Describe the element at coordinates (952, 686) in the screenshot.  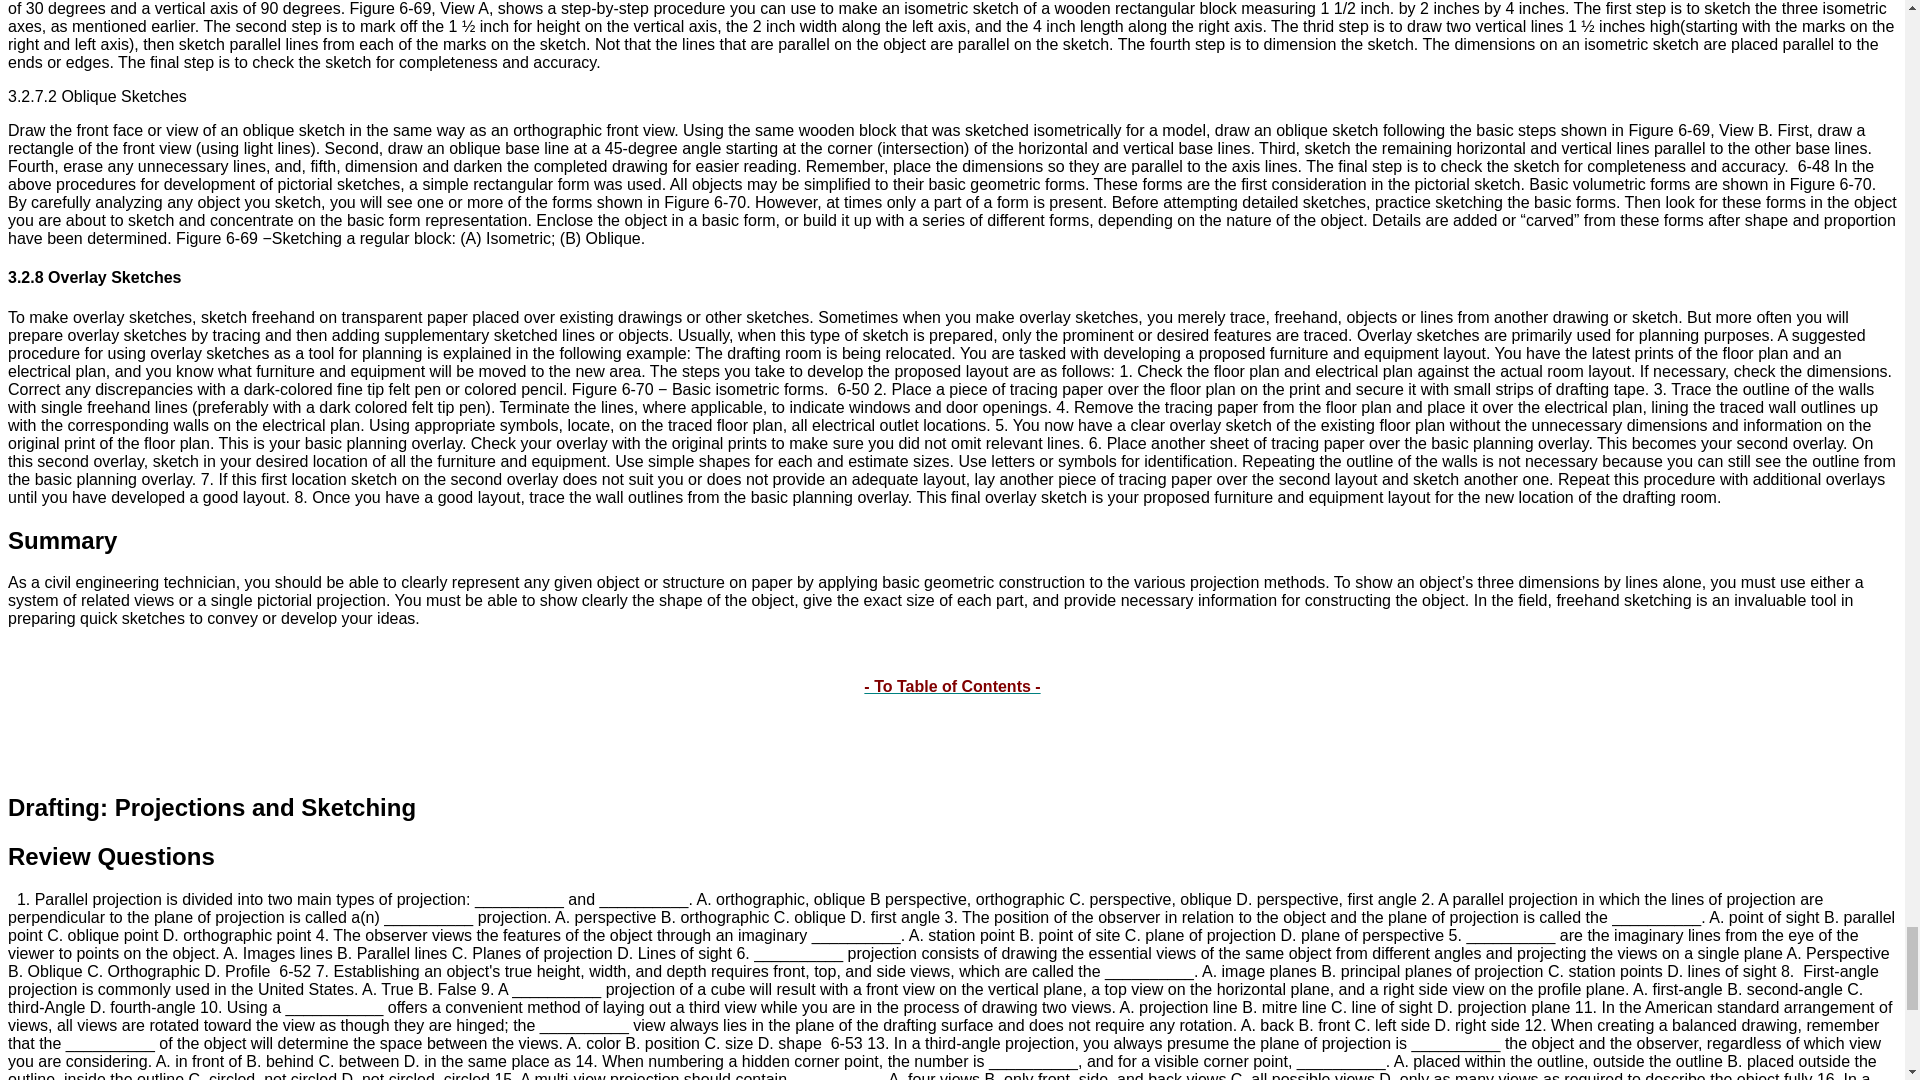
I see `- To Table of Contents -` at that location.